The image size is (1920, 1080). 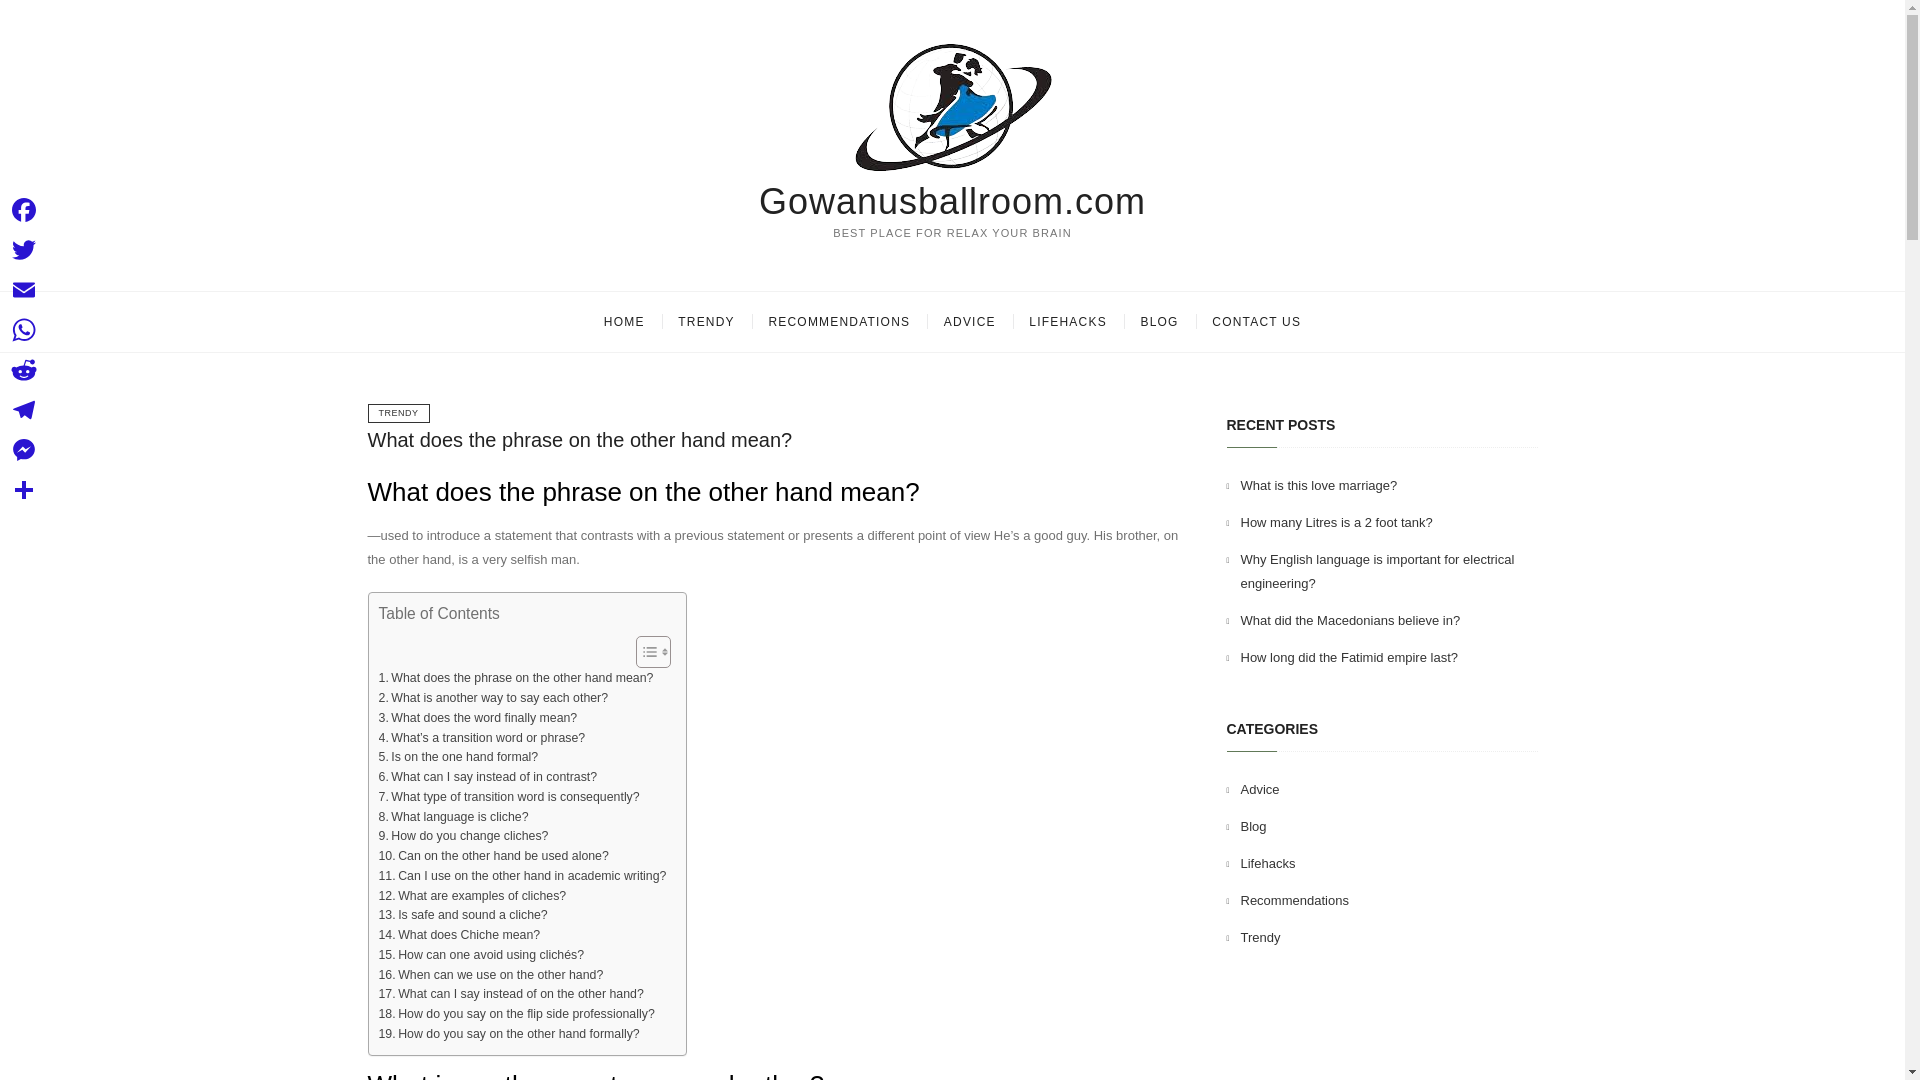 I want to click on How do you say on the other hand formally?, so click(x=508, y=1034).